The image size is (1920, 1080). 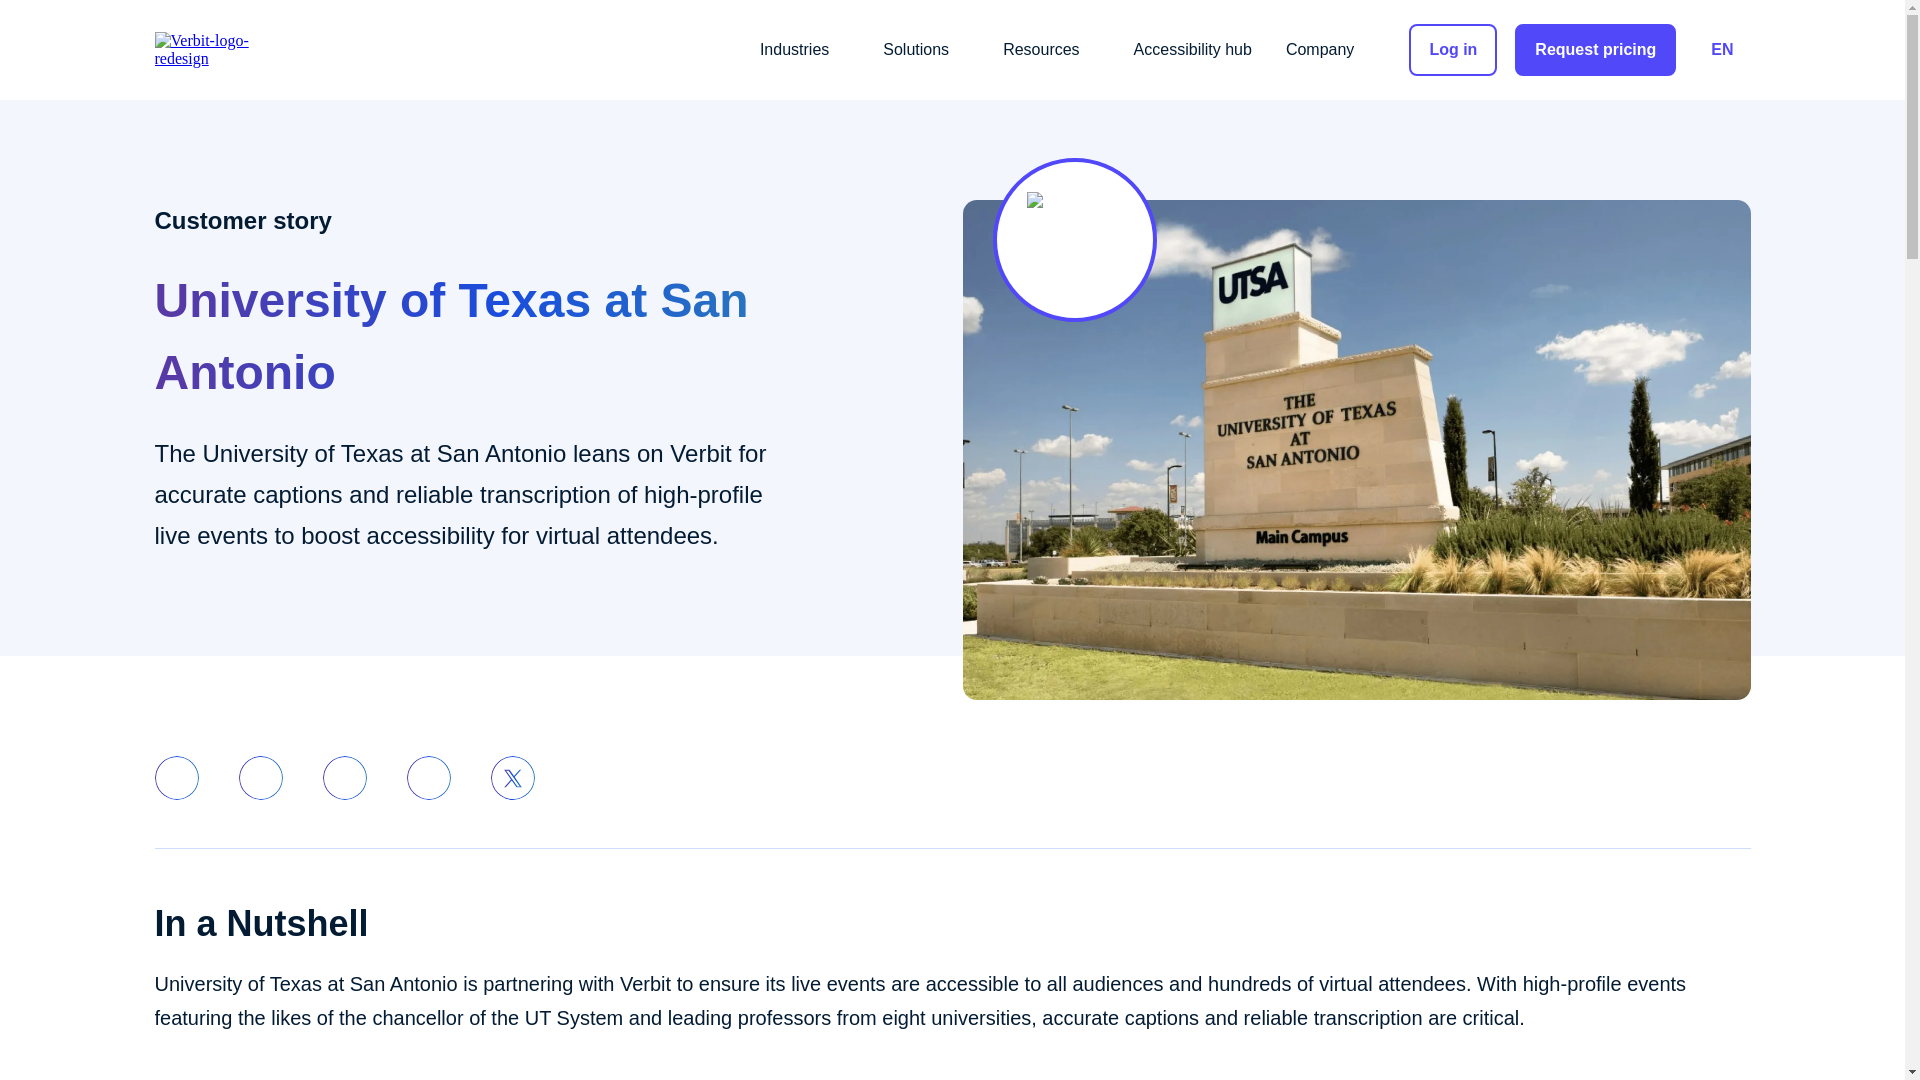 I want to click on EN, so click(x=1721, y=50).